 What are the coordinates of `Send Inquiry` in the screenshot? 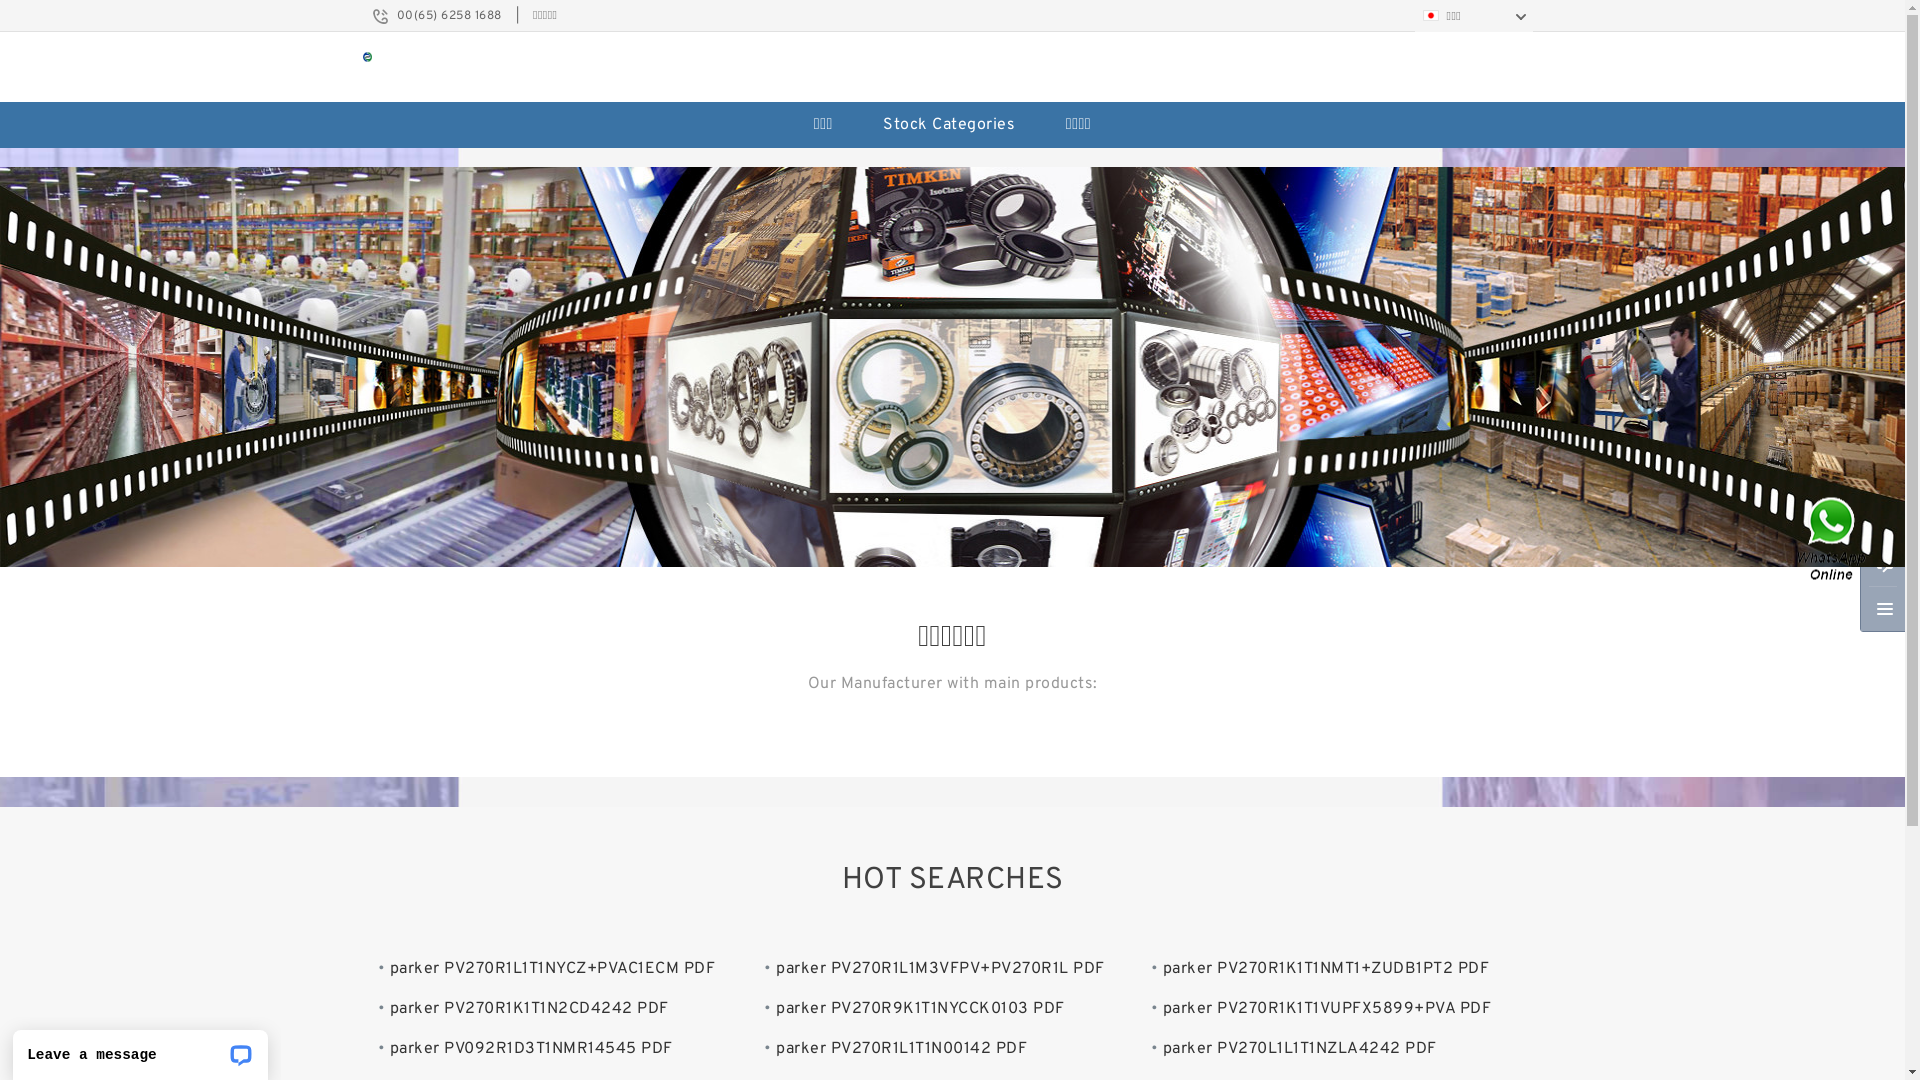 It's located at (1885, 563).